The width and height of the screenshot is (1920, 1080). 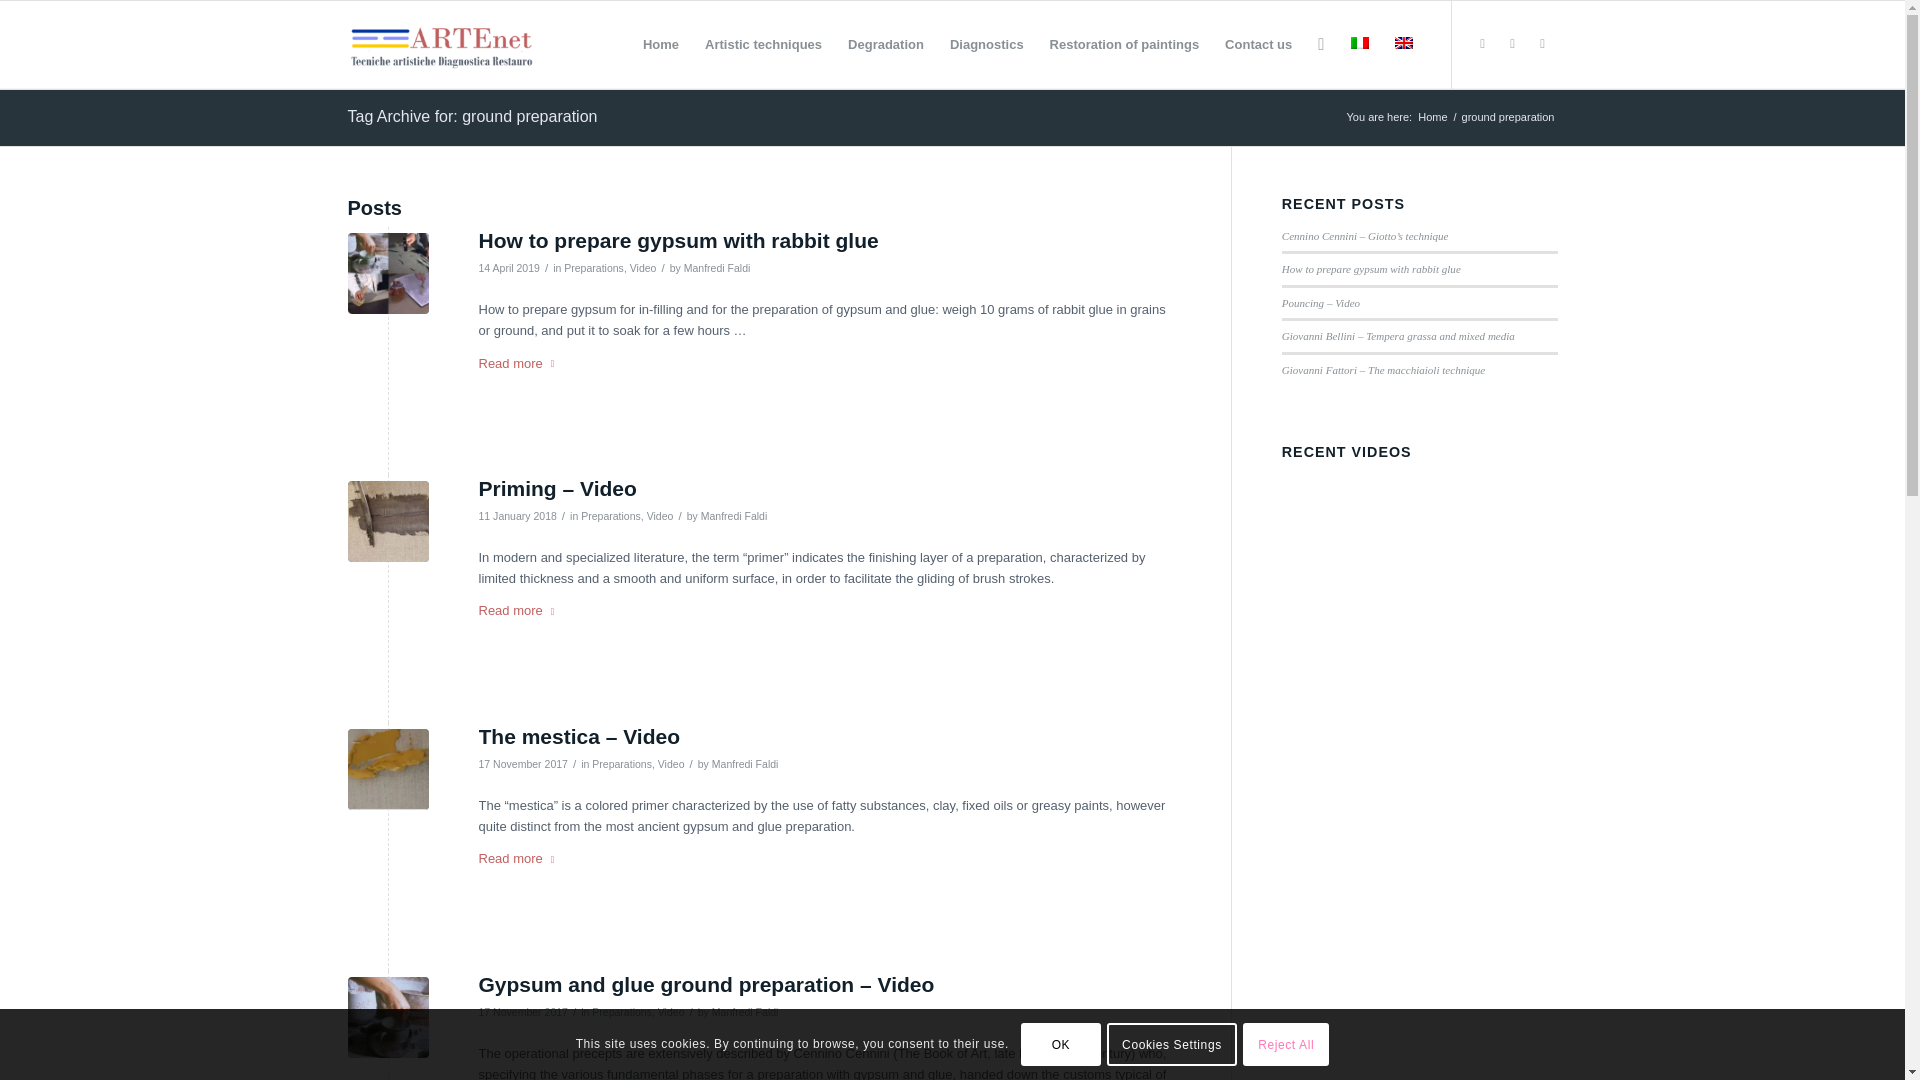 I want to click on Posts by Manfredi Faldi, so click(x=734, y=515).